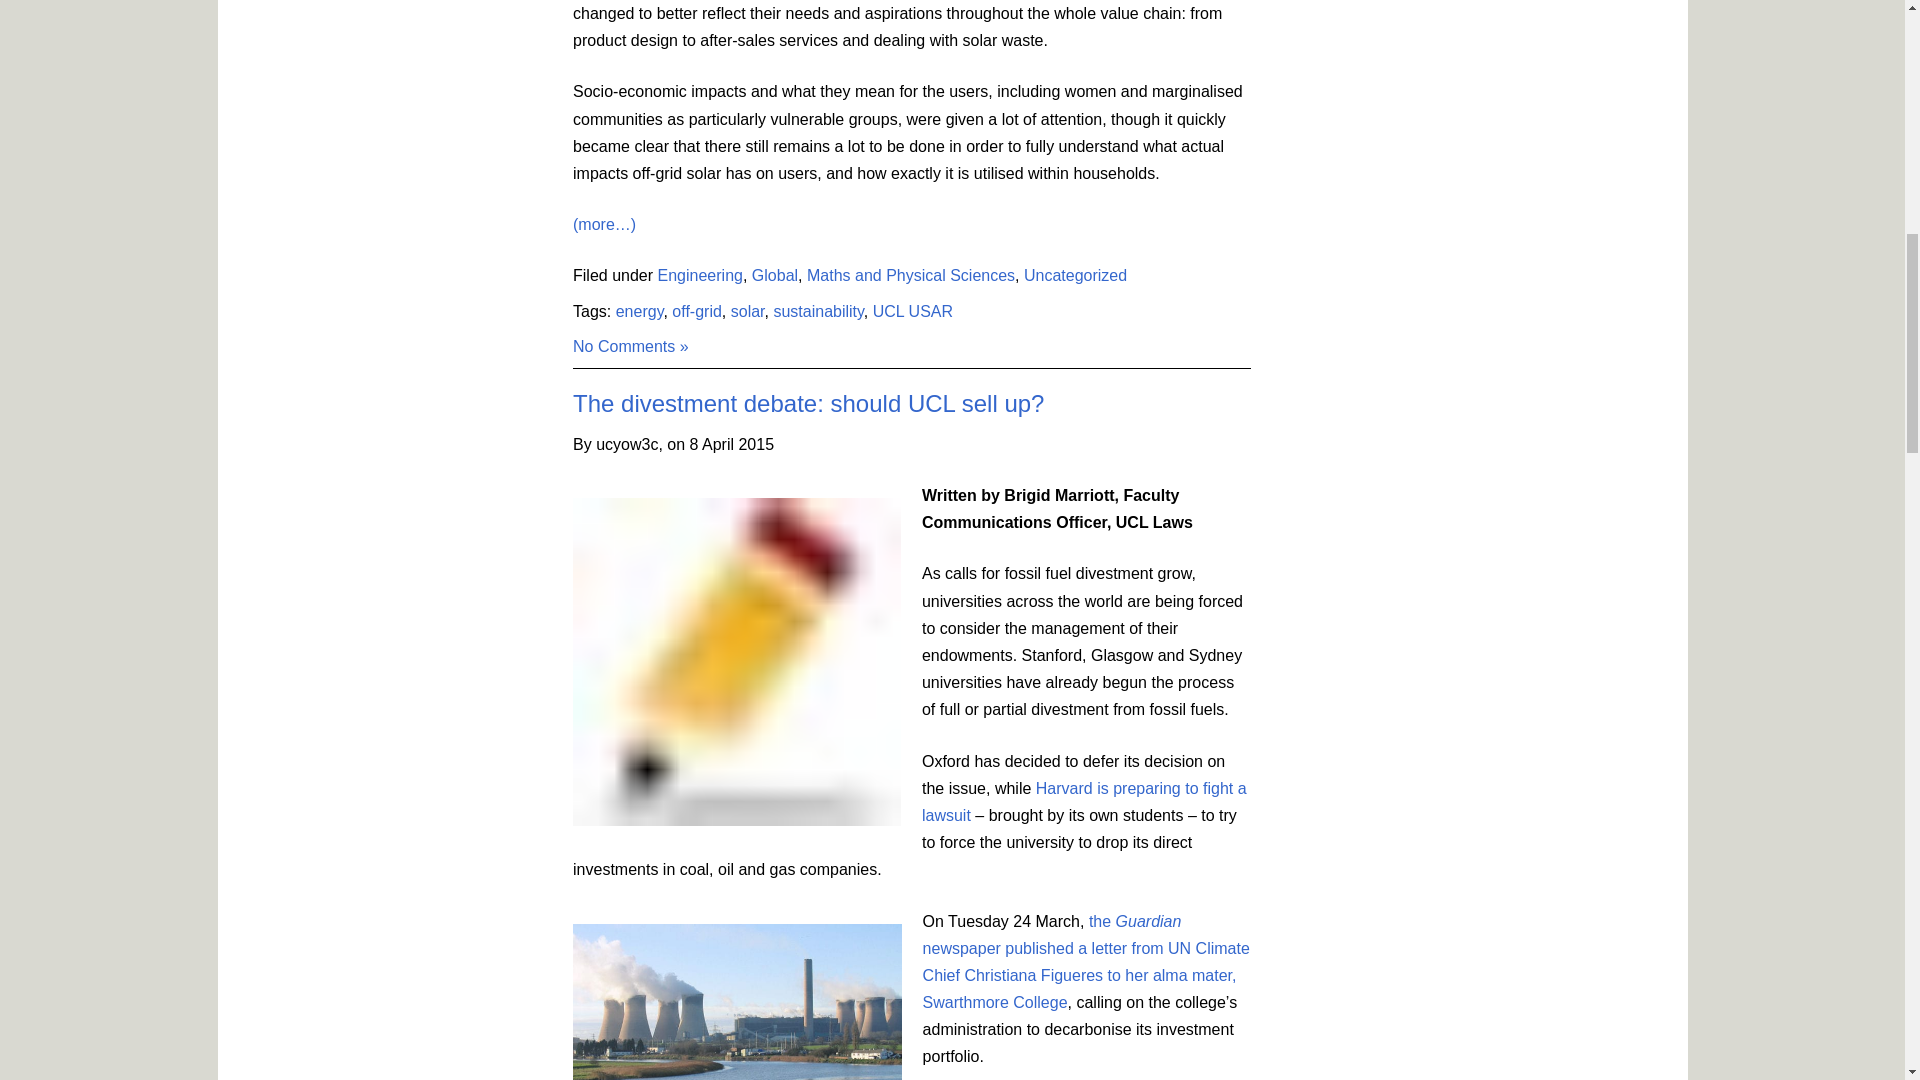 The width and height of the screenshot is (1920, 1080). Describe the element at coordinates (700, 275) in the screenshot. I see `Engineering` at that location.